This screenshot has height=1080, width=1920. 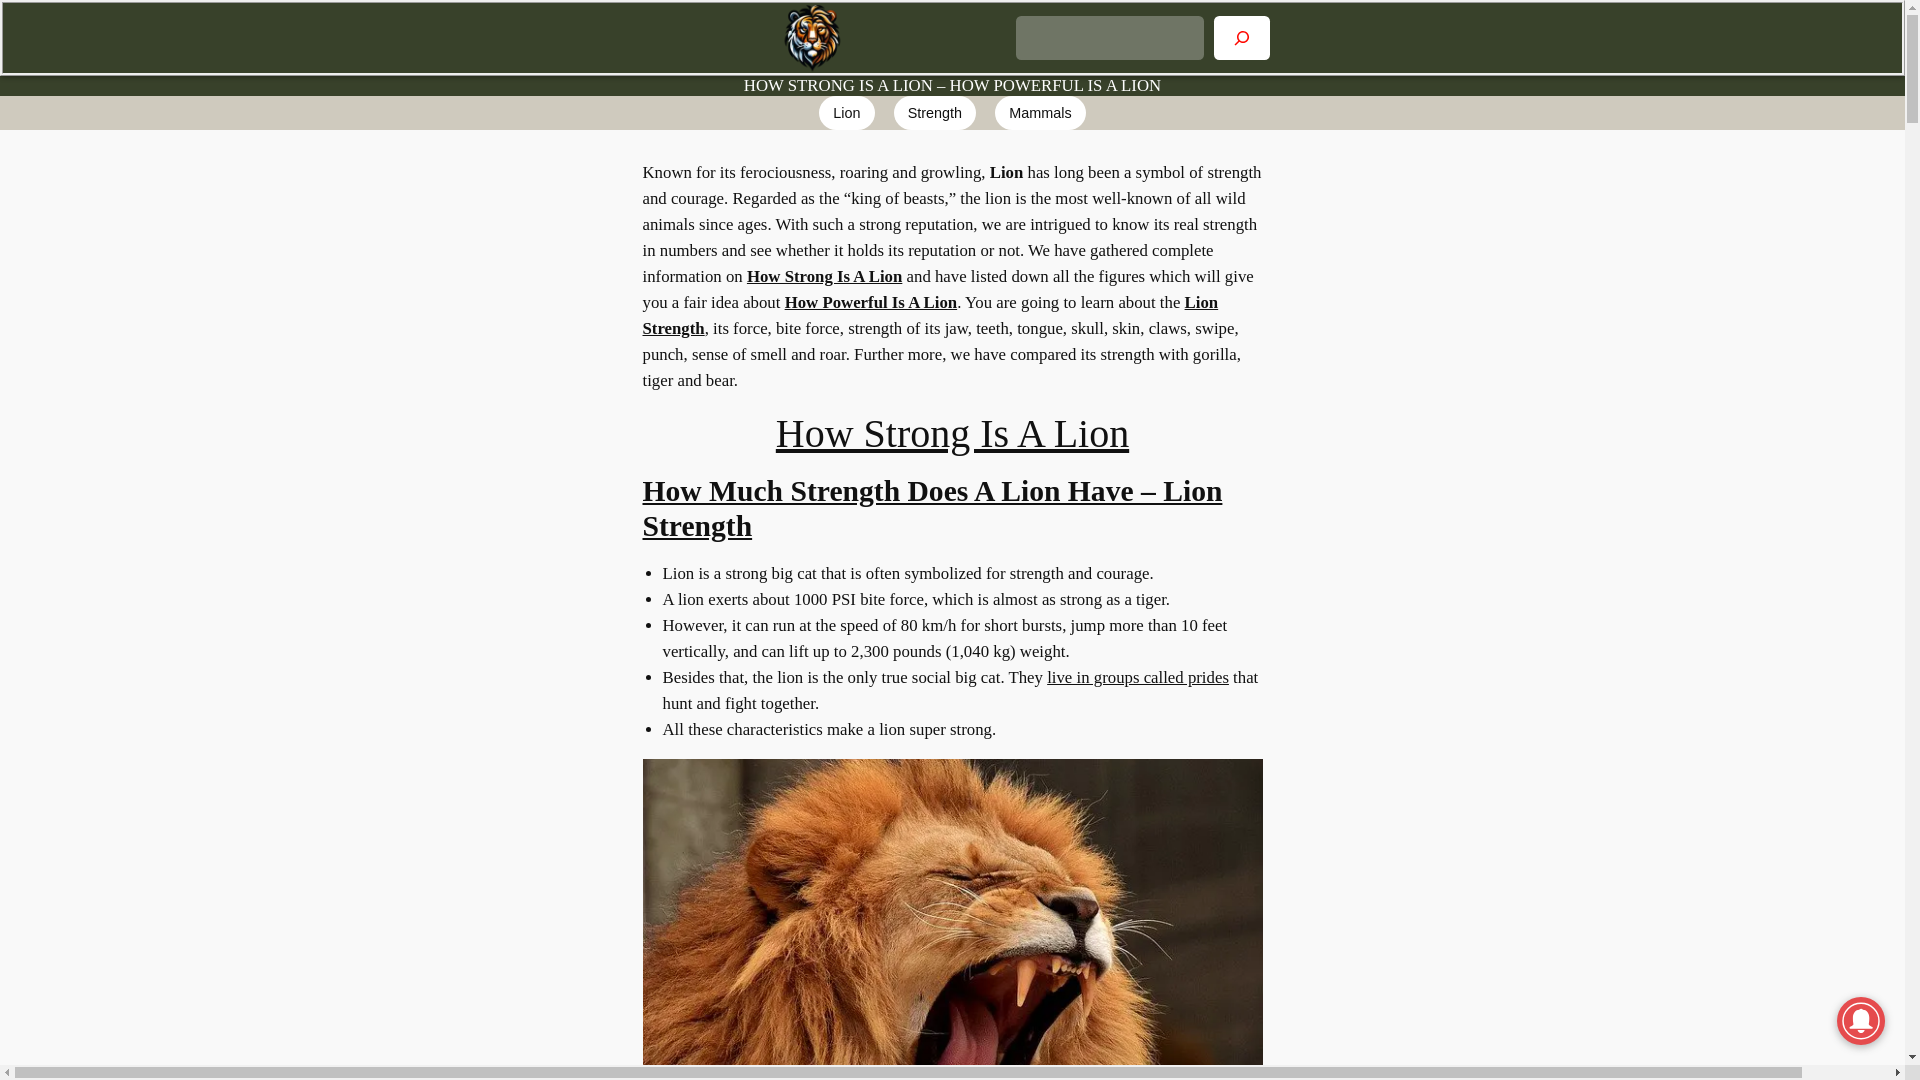 I want to click on Strength, so click(x=934, y=112).